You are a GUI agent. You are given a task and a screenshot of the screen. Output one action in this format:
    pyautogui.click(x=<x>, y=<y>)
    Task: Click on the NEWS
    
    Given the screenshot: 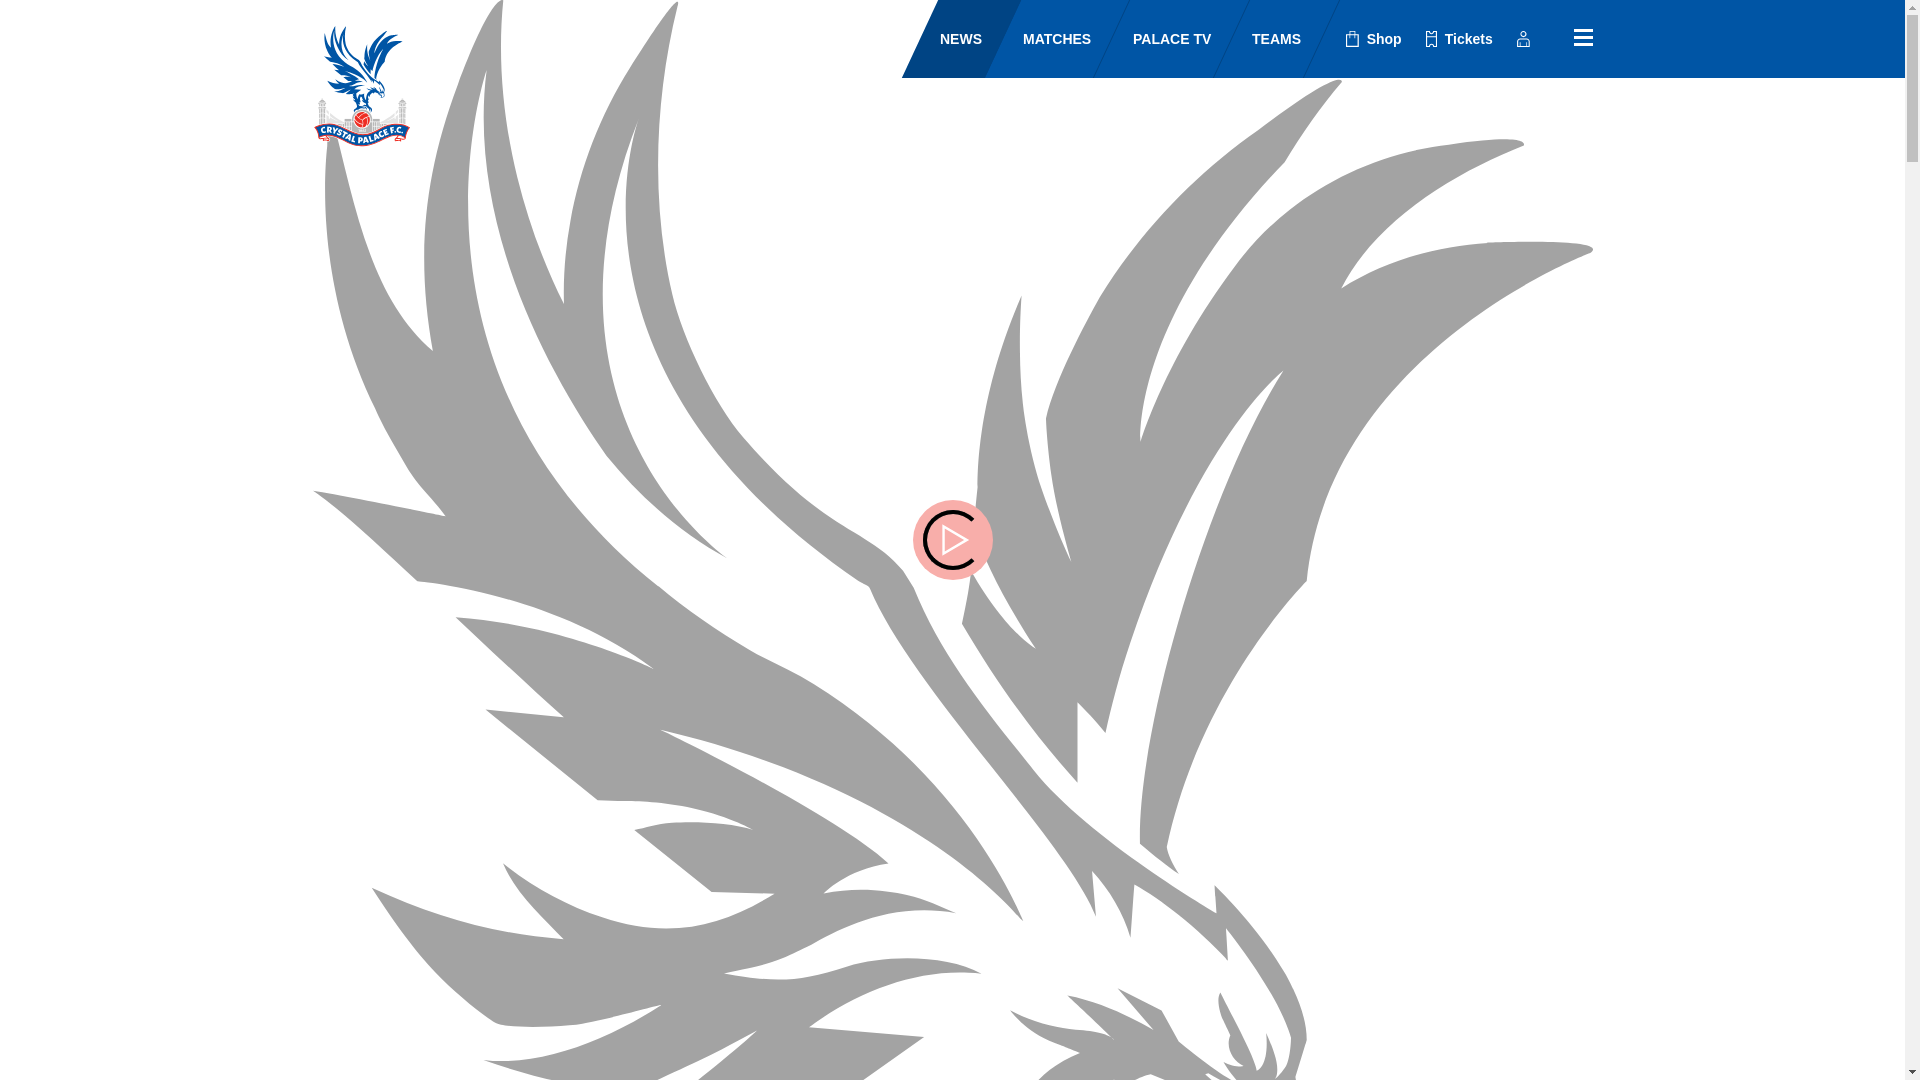 What is the action you would take?
    pyautogui.click(x=943, y=38)
    